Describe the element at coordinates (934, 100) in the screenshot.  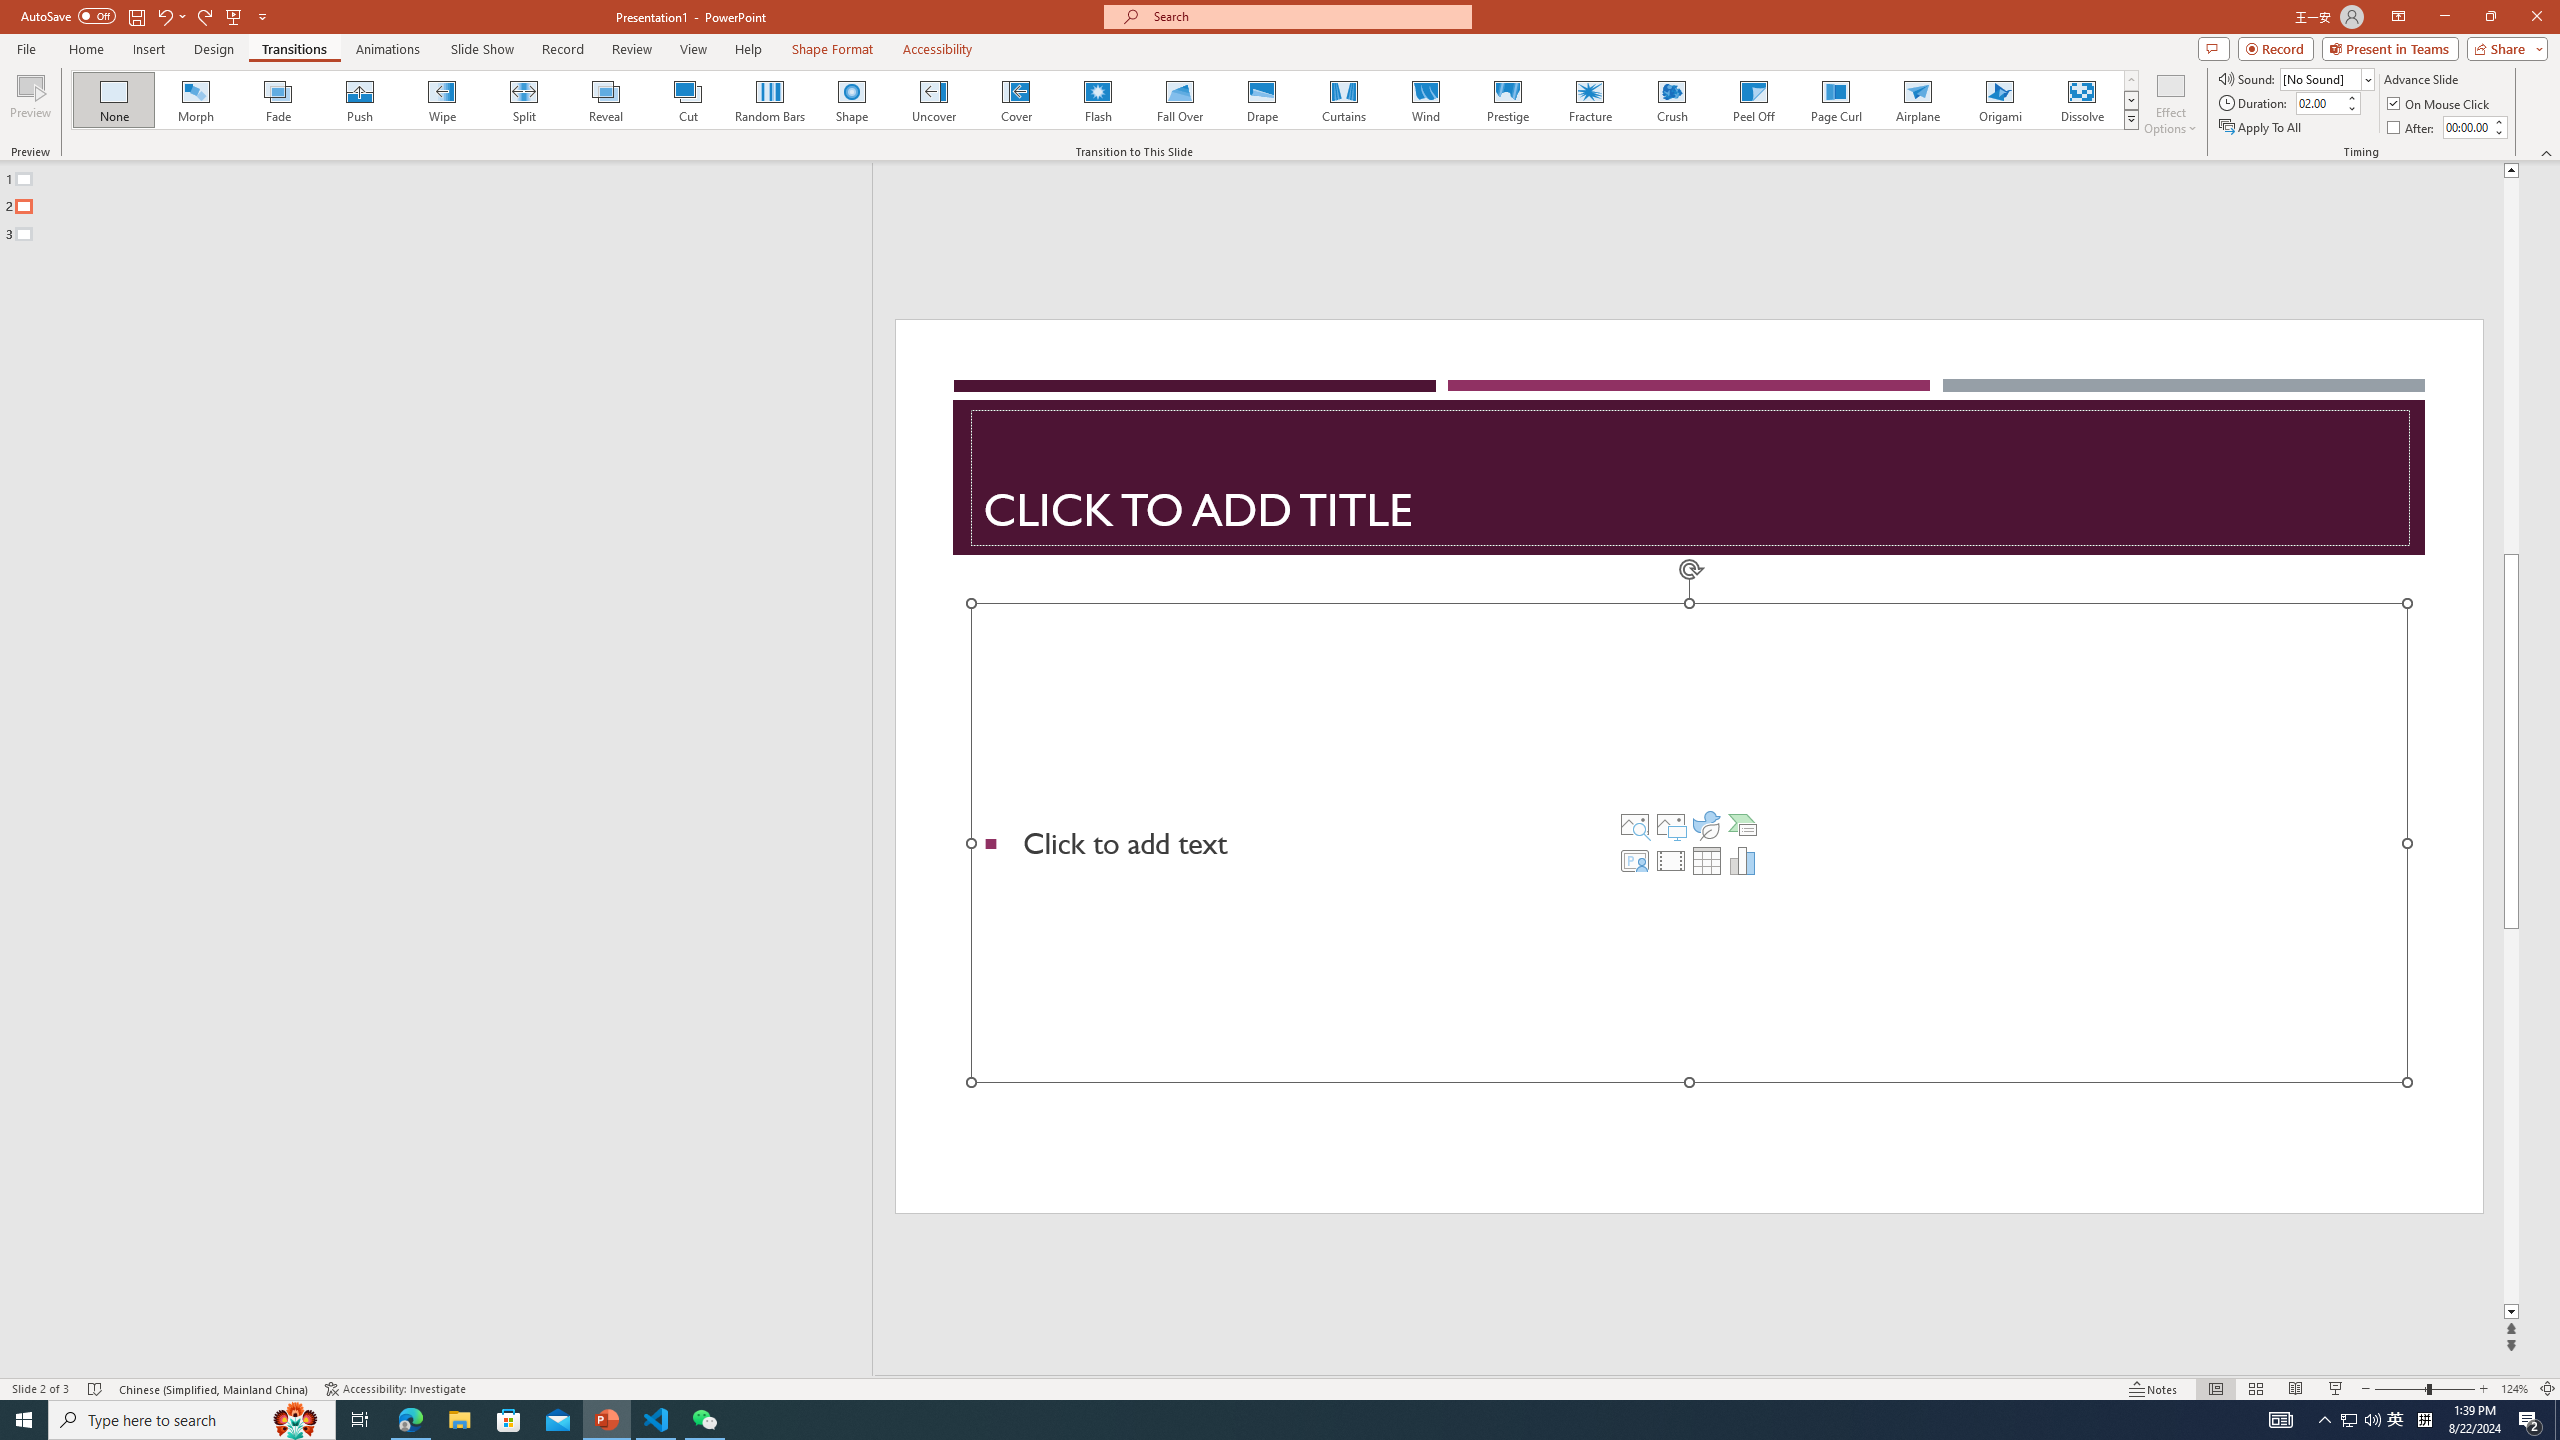
I see `Uncover` at that location.